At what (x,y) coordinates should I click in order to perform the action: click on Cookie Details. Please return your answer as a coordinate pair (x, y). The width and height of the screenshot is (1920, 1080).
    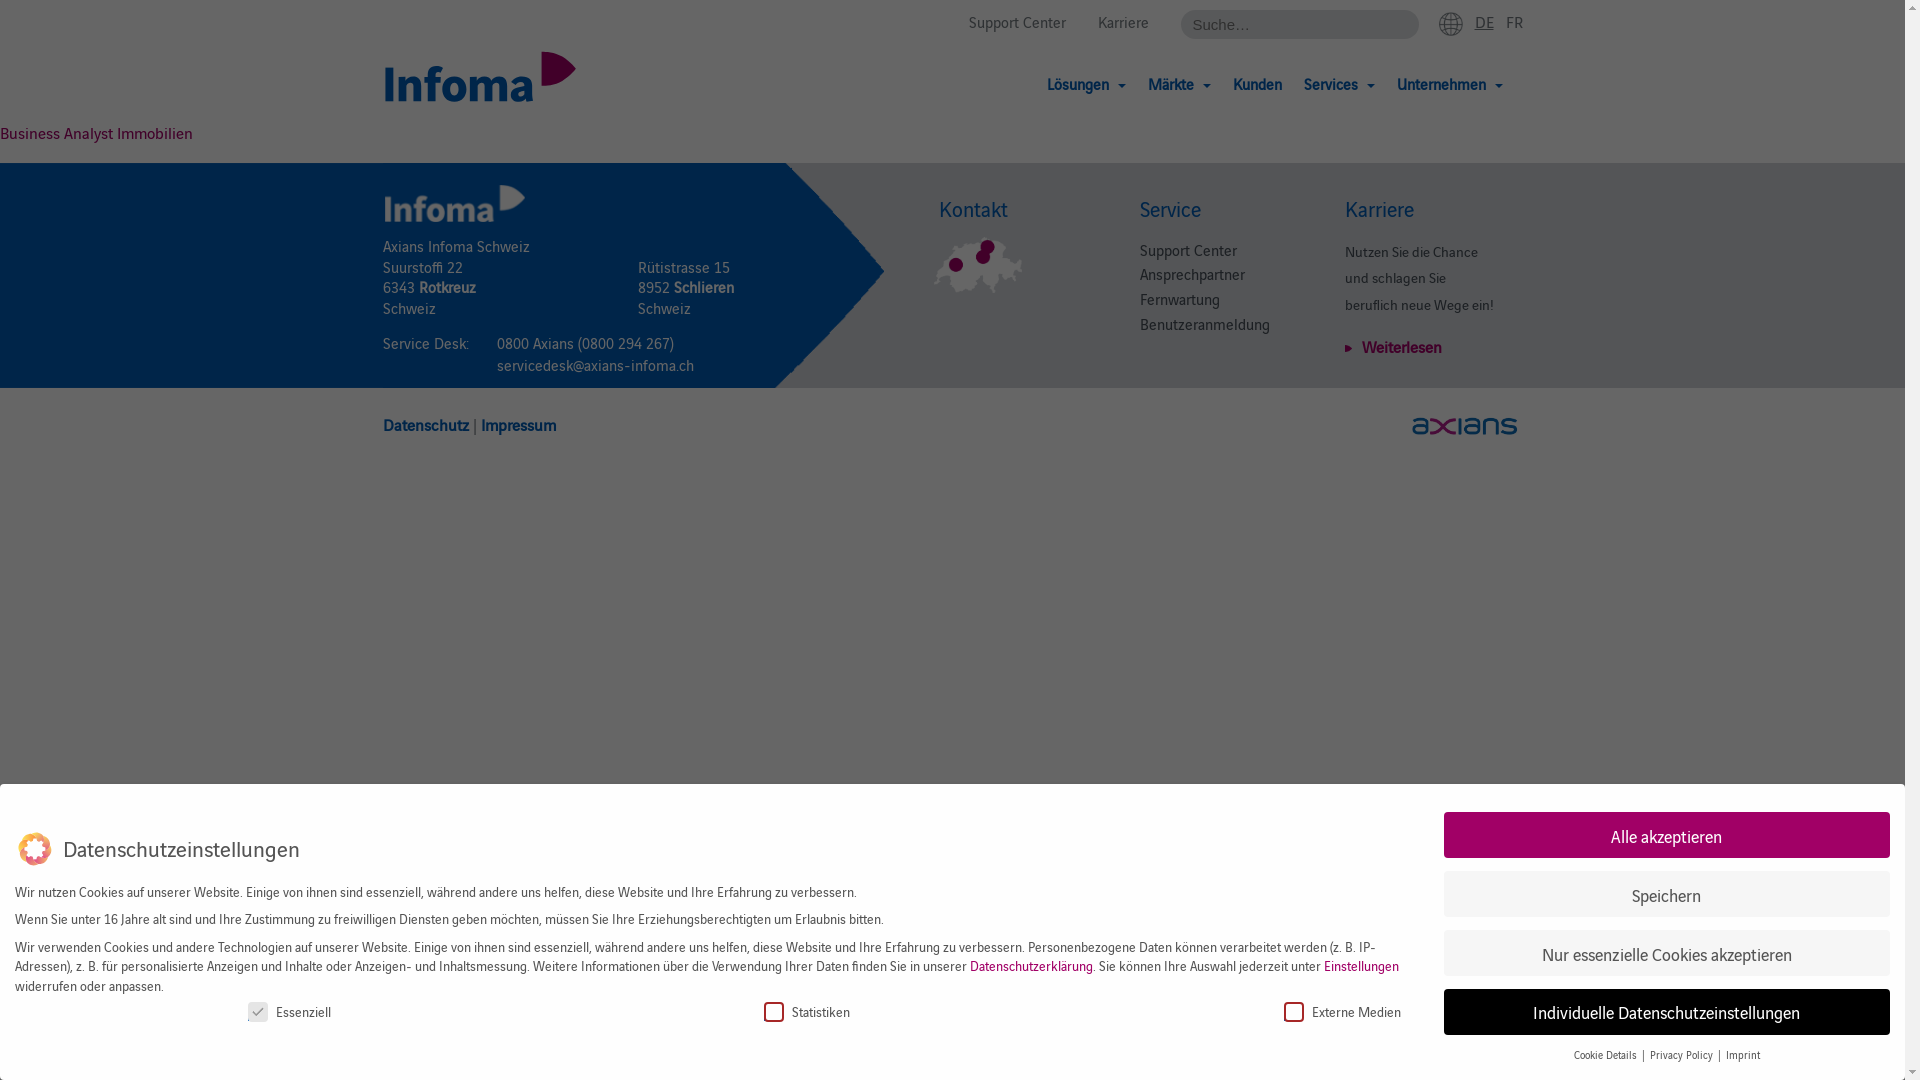
    Looking at the image, I should click on (1607, 1055).